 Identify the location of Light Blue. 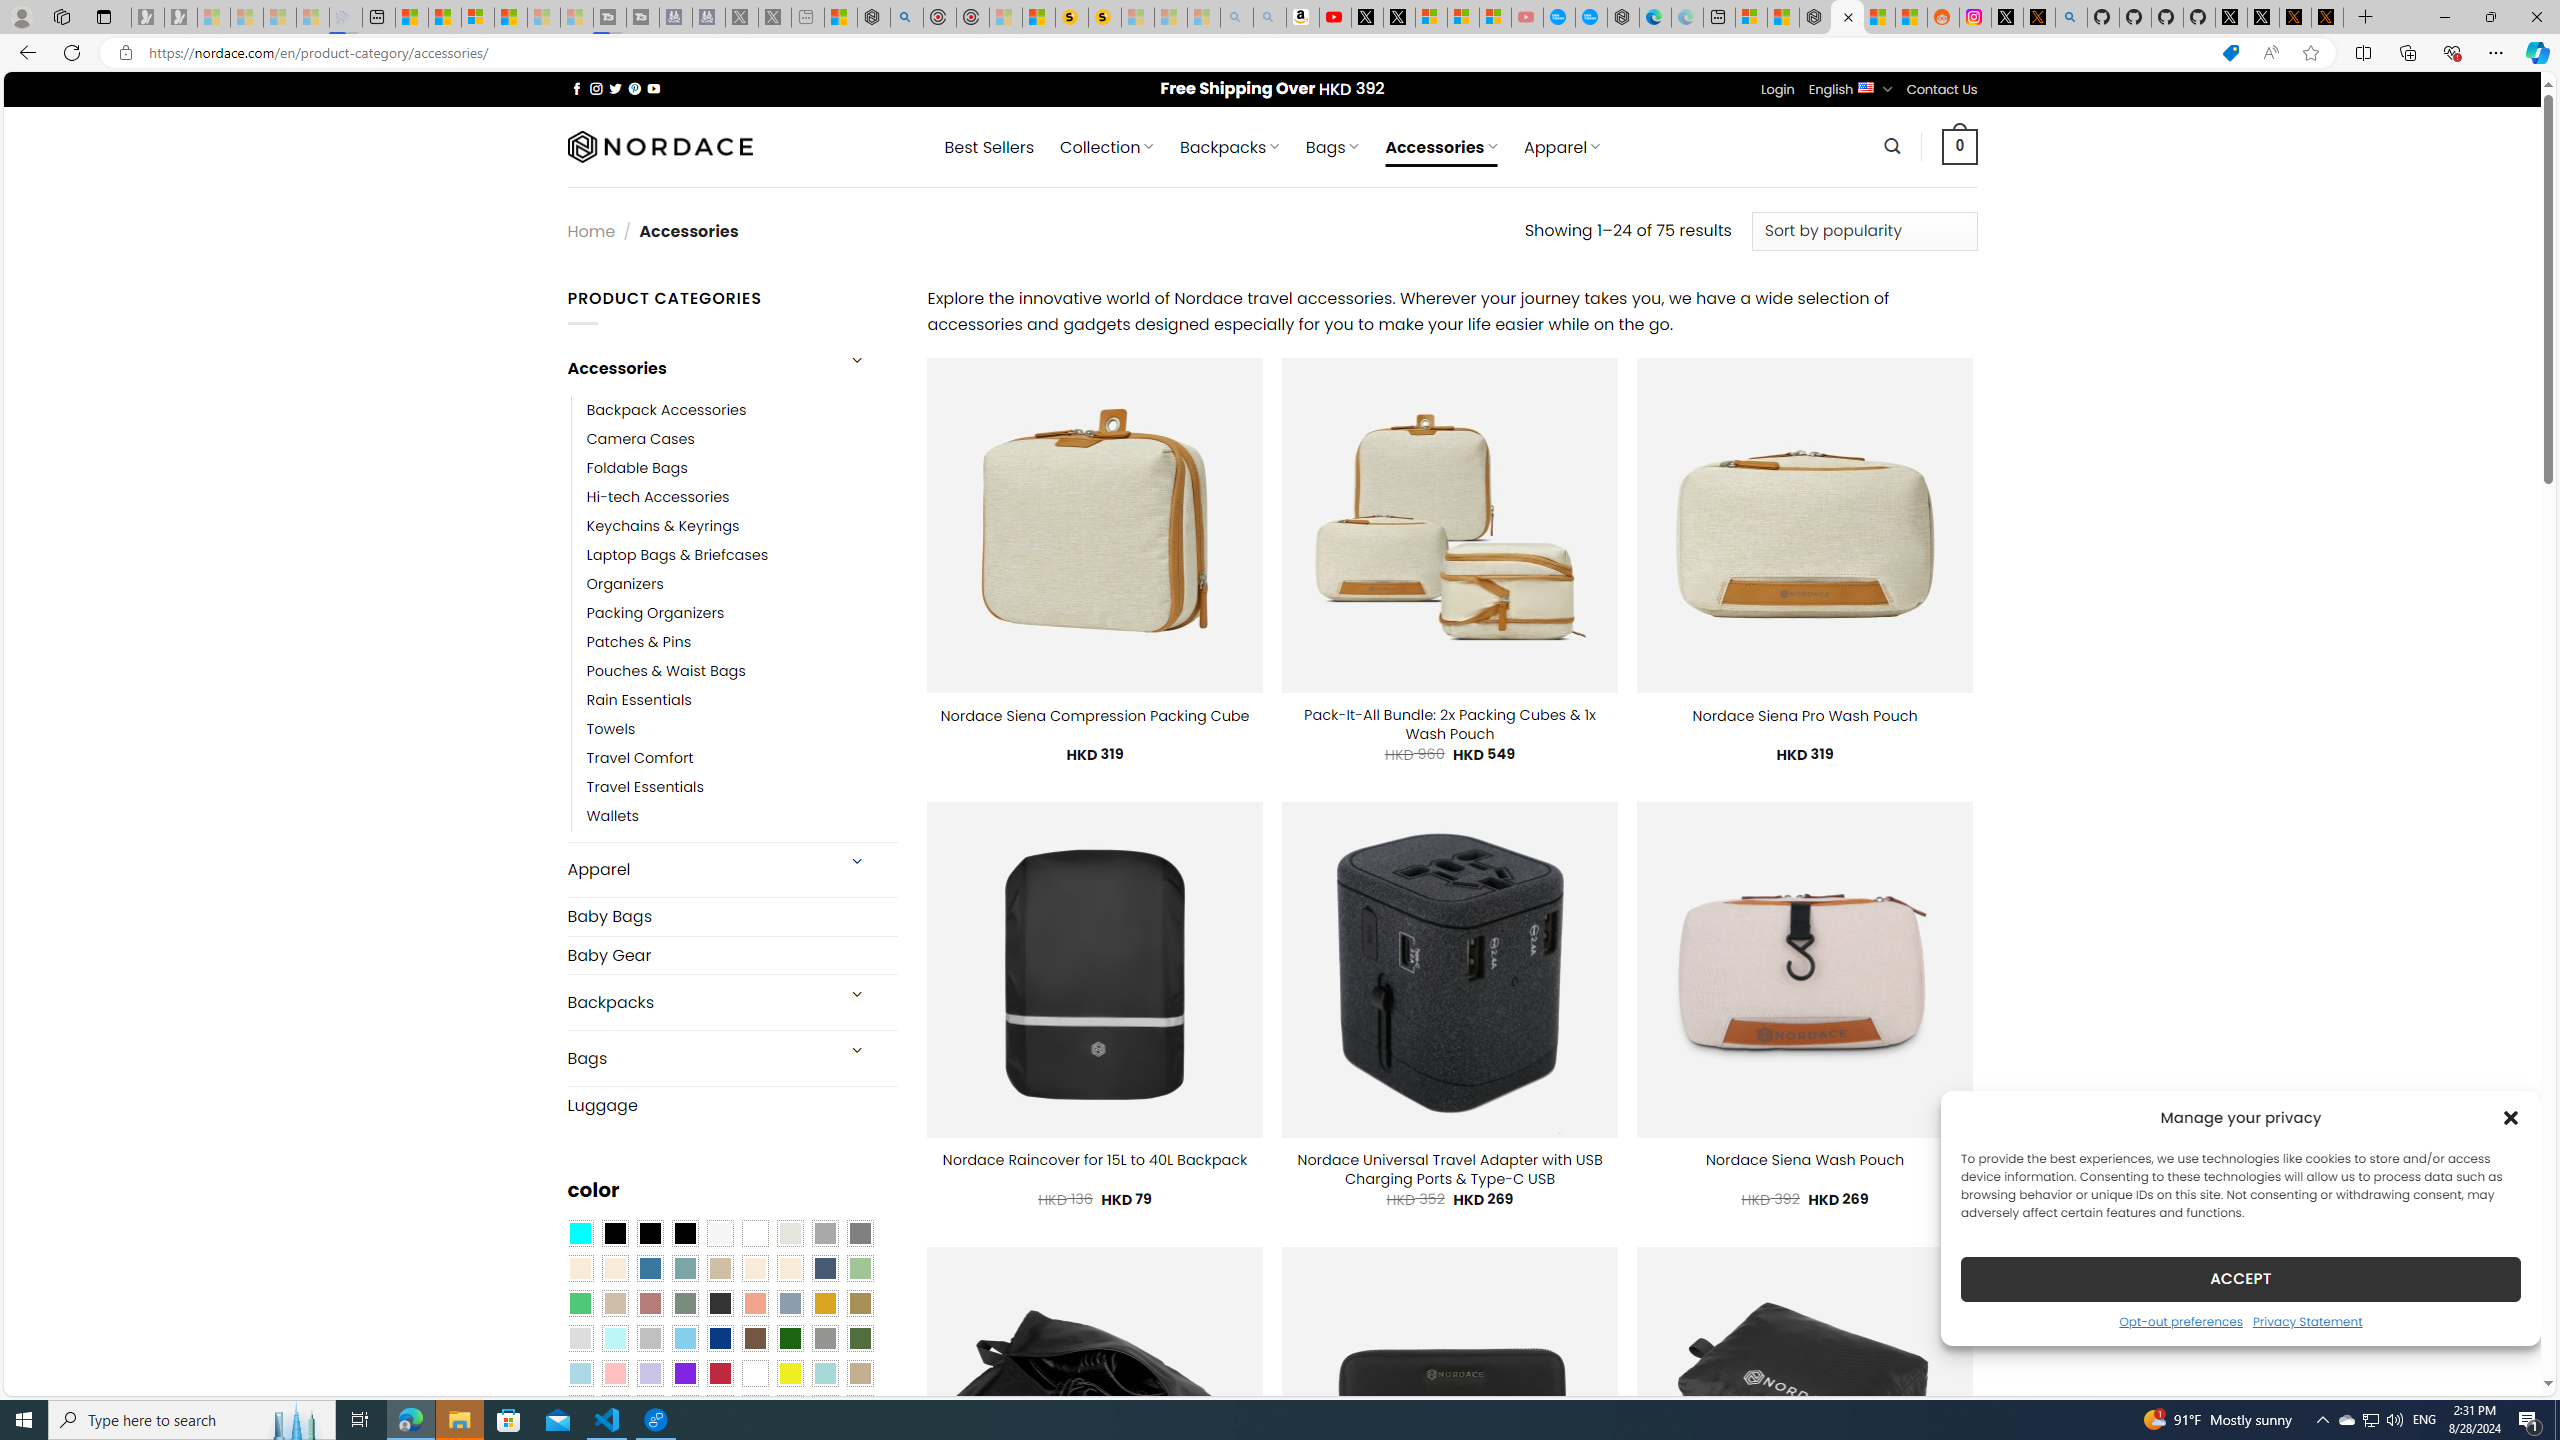
(579, 1373).